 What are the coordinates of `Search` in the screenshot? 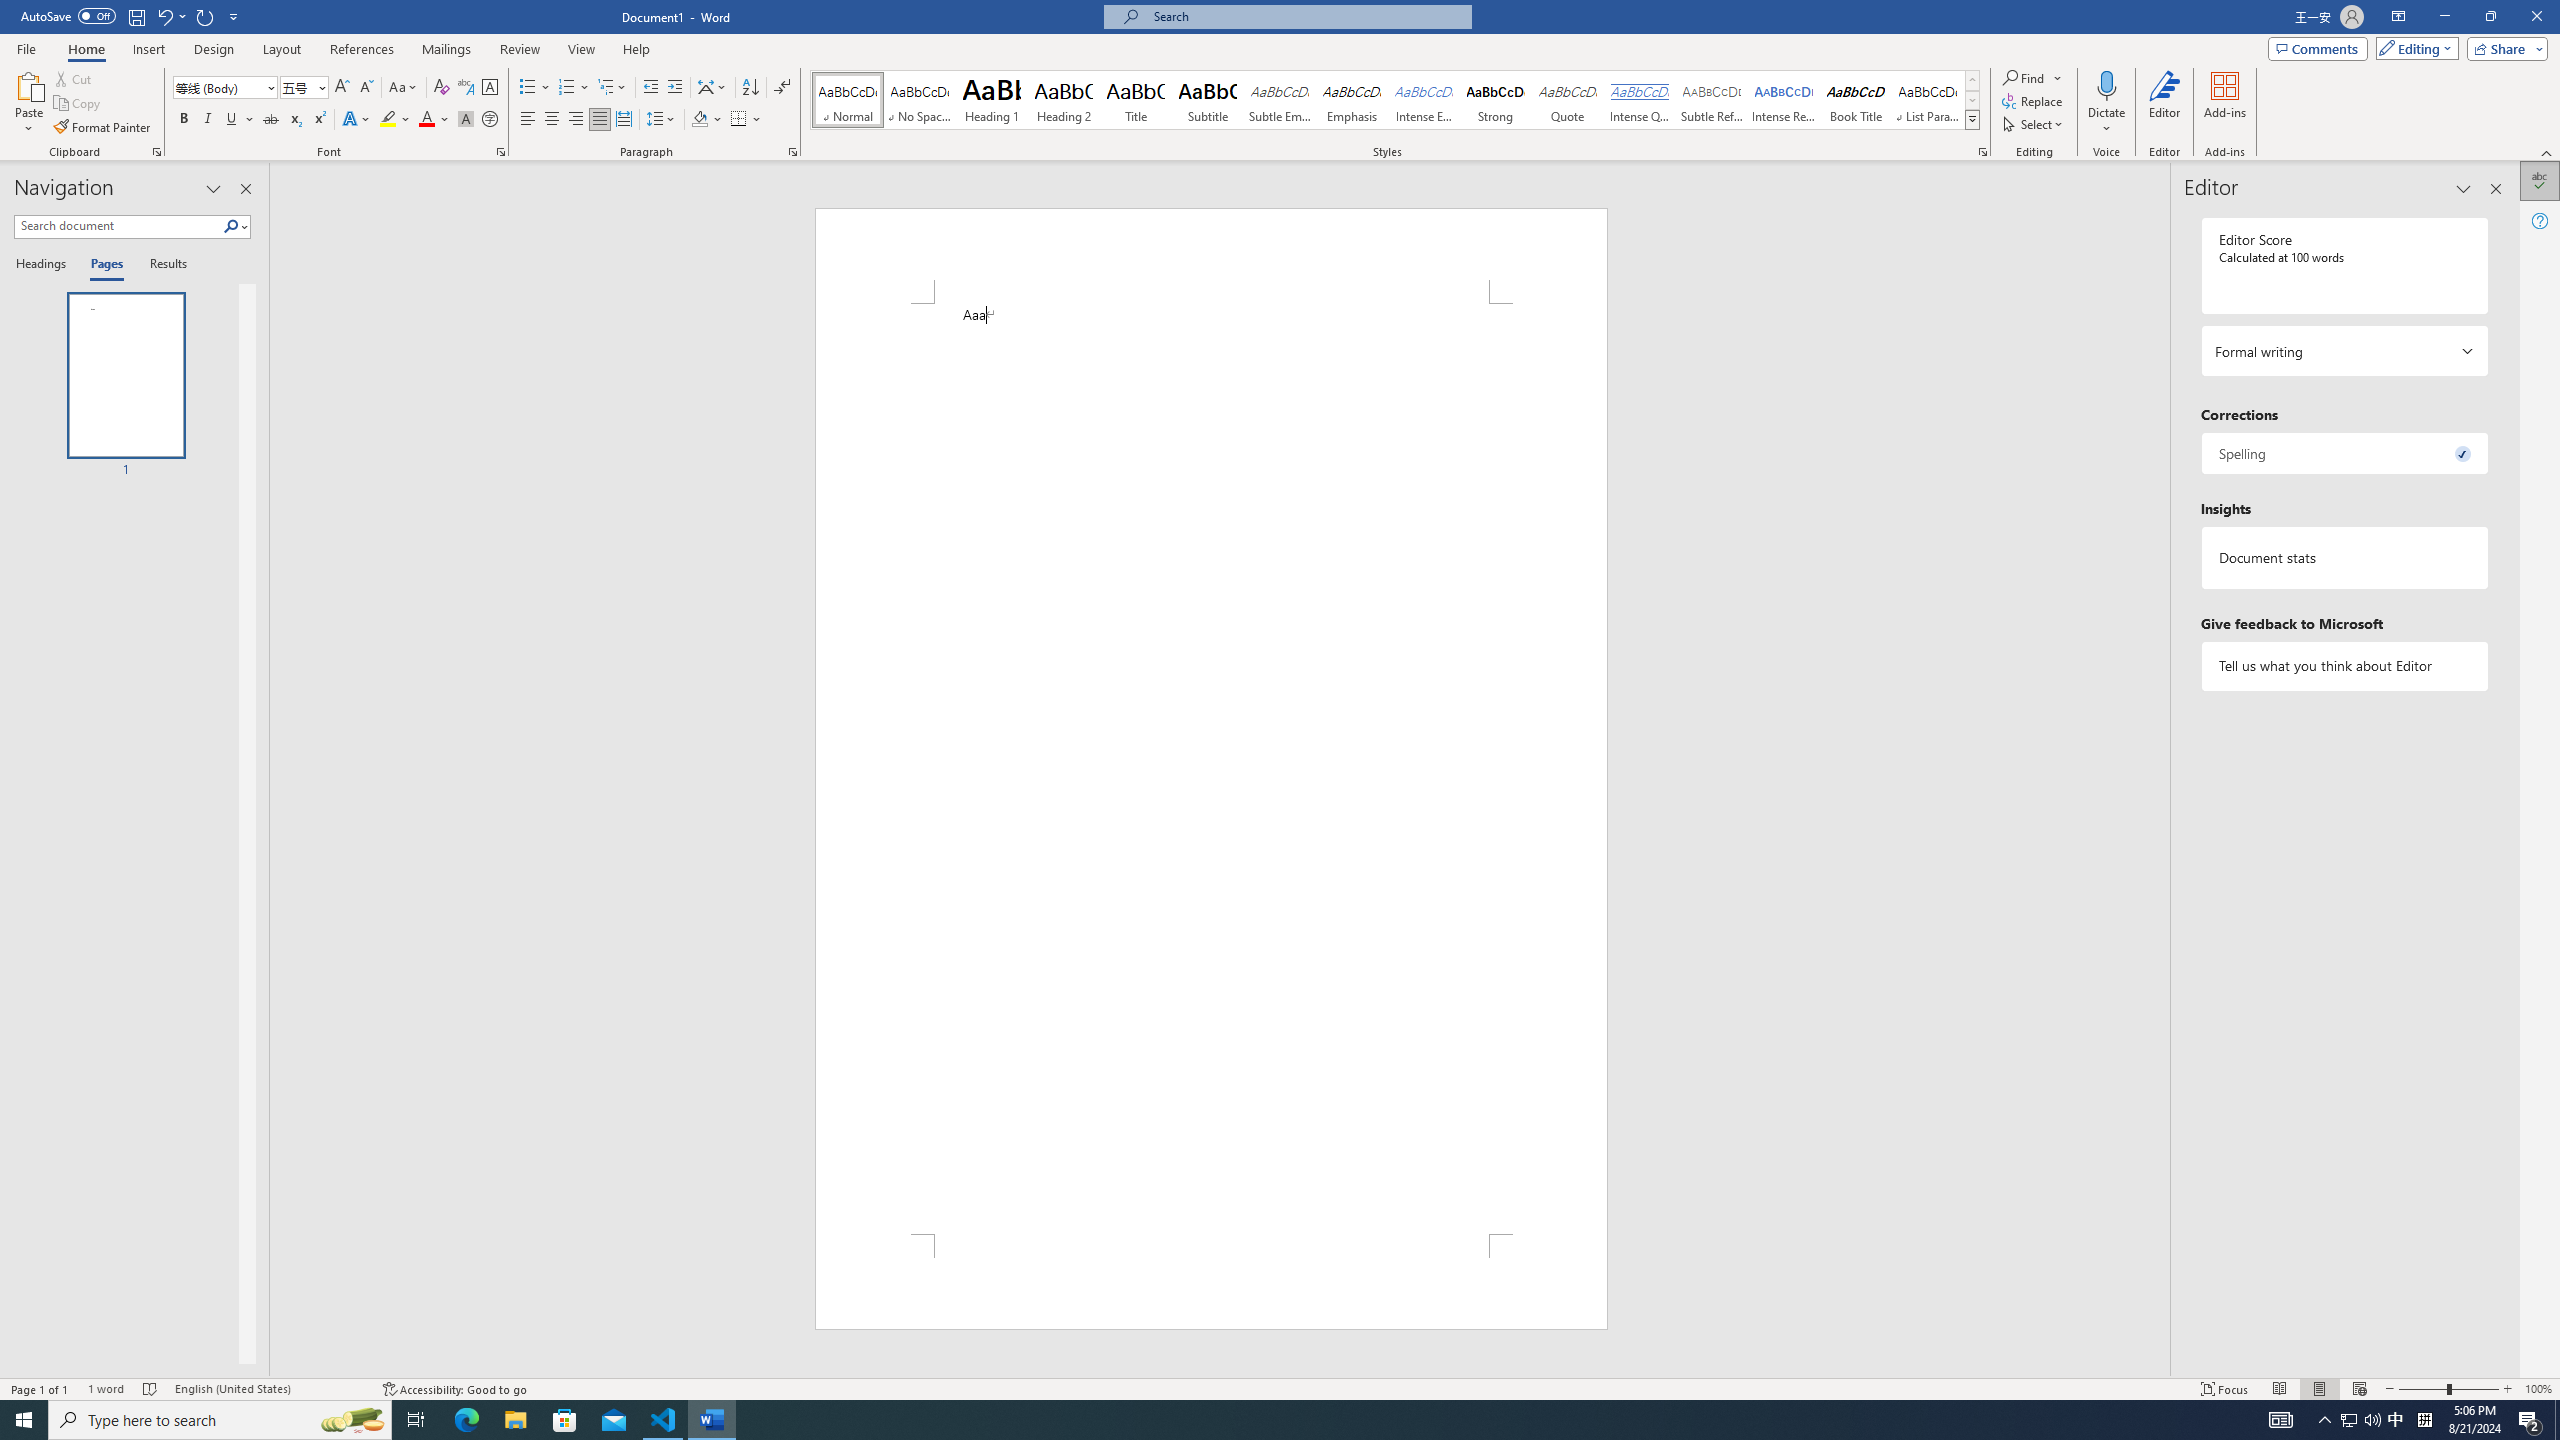 It's located at (232, 226).